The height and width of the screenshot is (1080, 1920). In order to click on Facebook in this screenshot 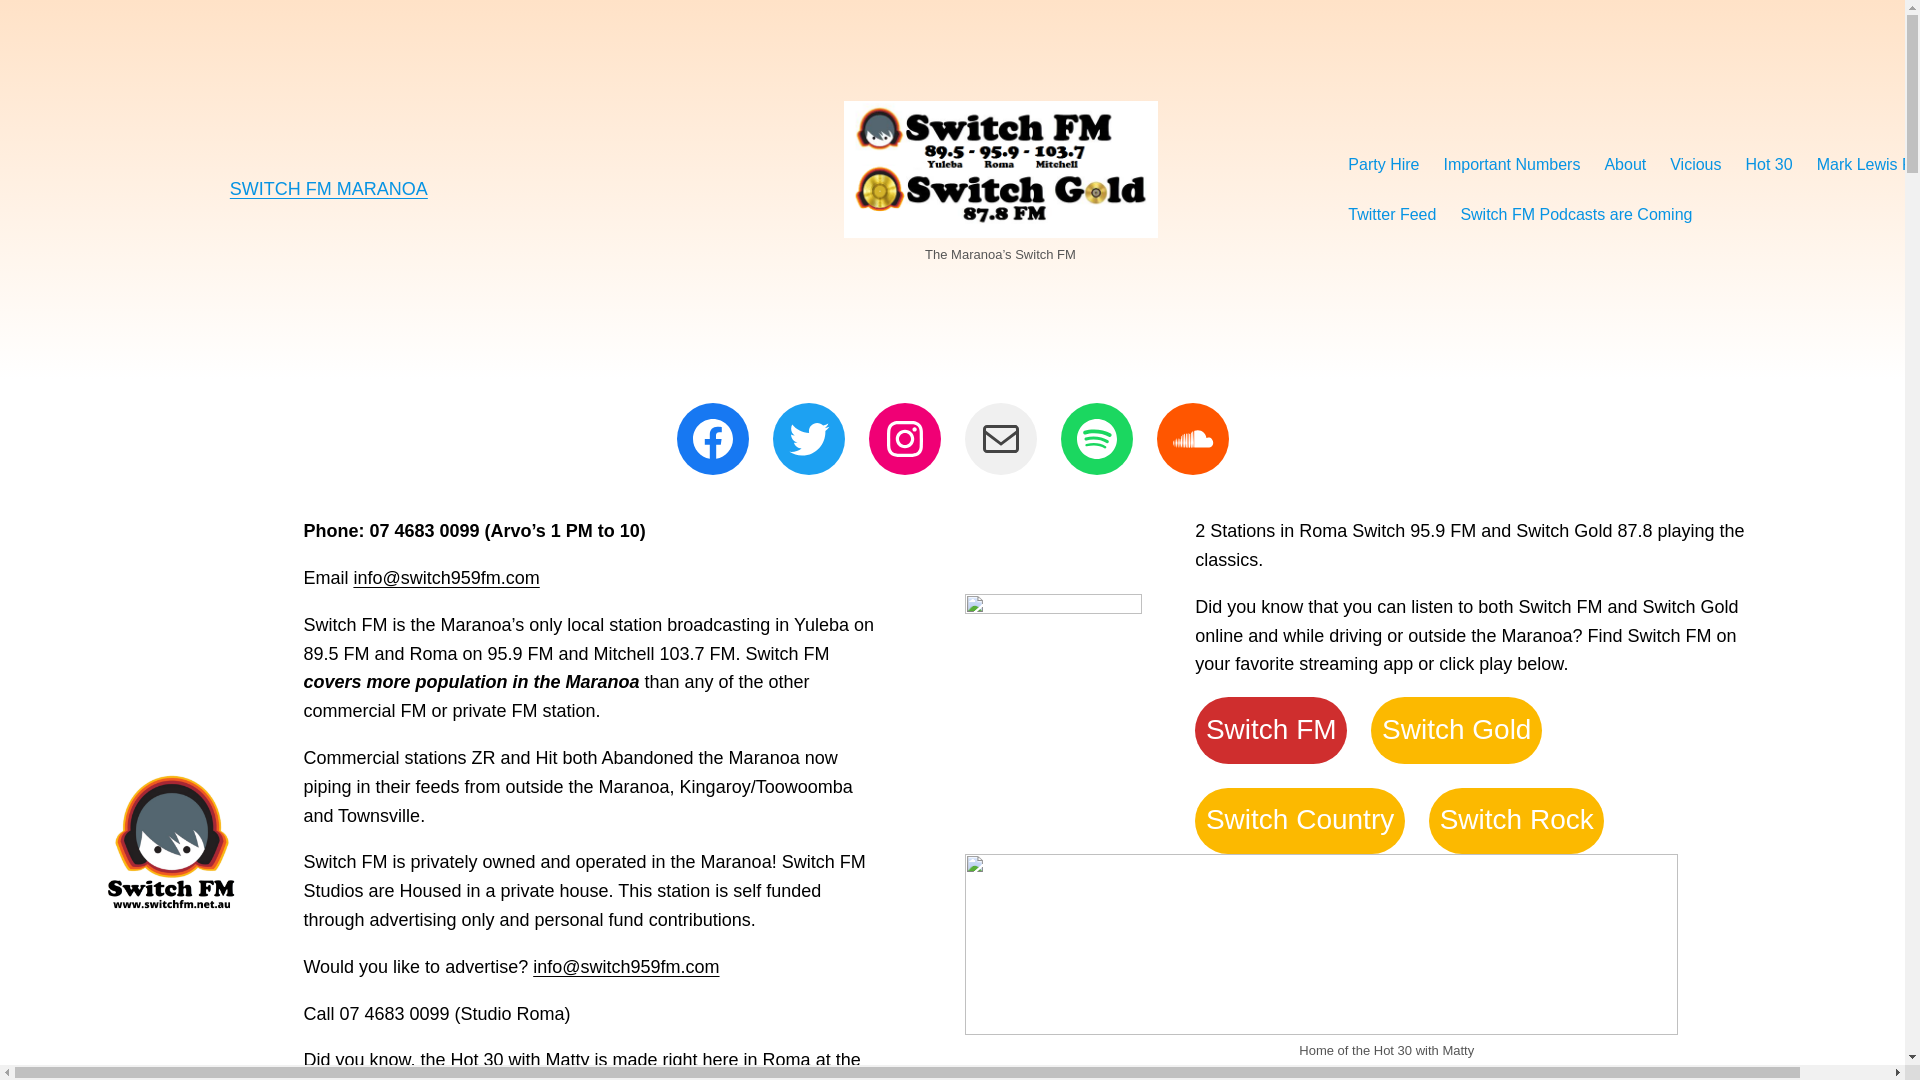, I will do `click(712, 439)`.